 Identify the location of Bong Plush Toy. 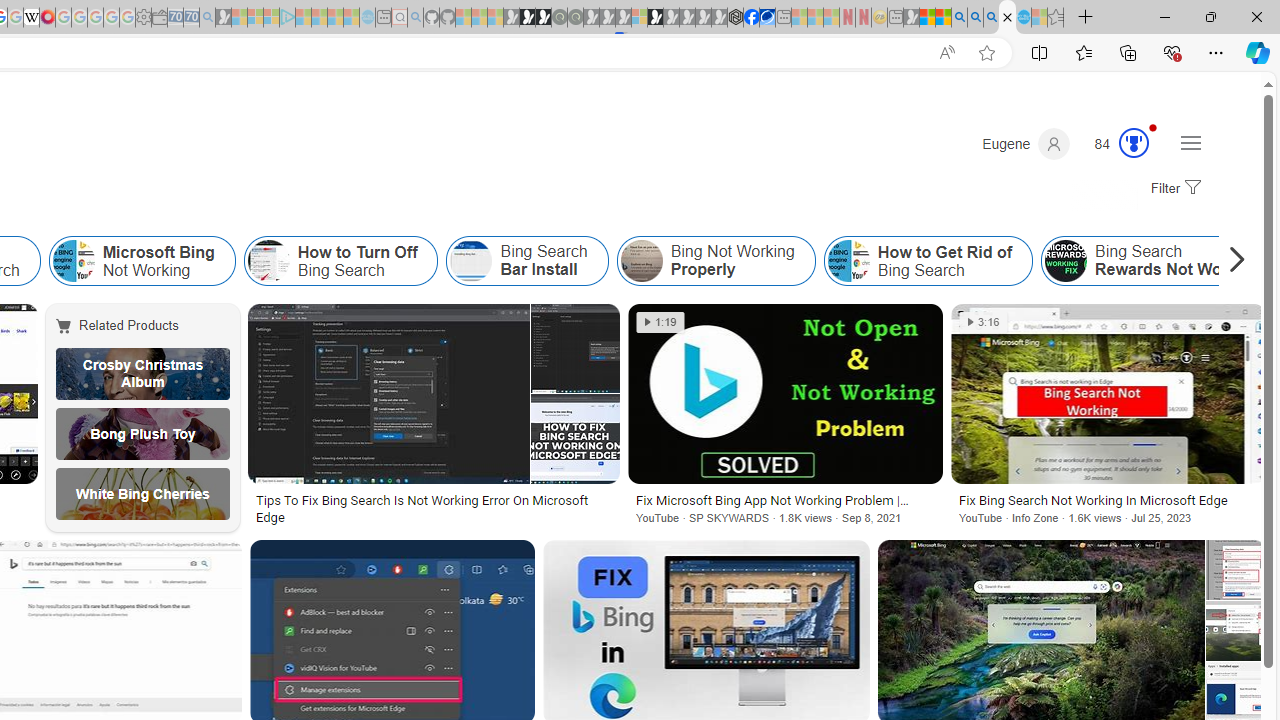
(143, 434).